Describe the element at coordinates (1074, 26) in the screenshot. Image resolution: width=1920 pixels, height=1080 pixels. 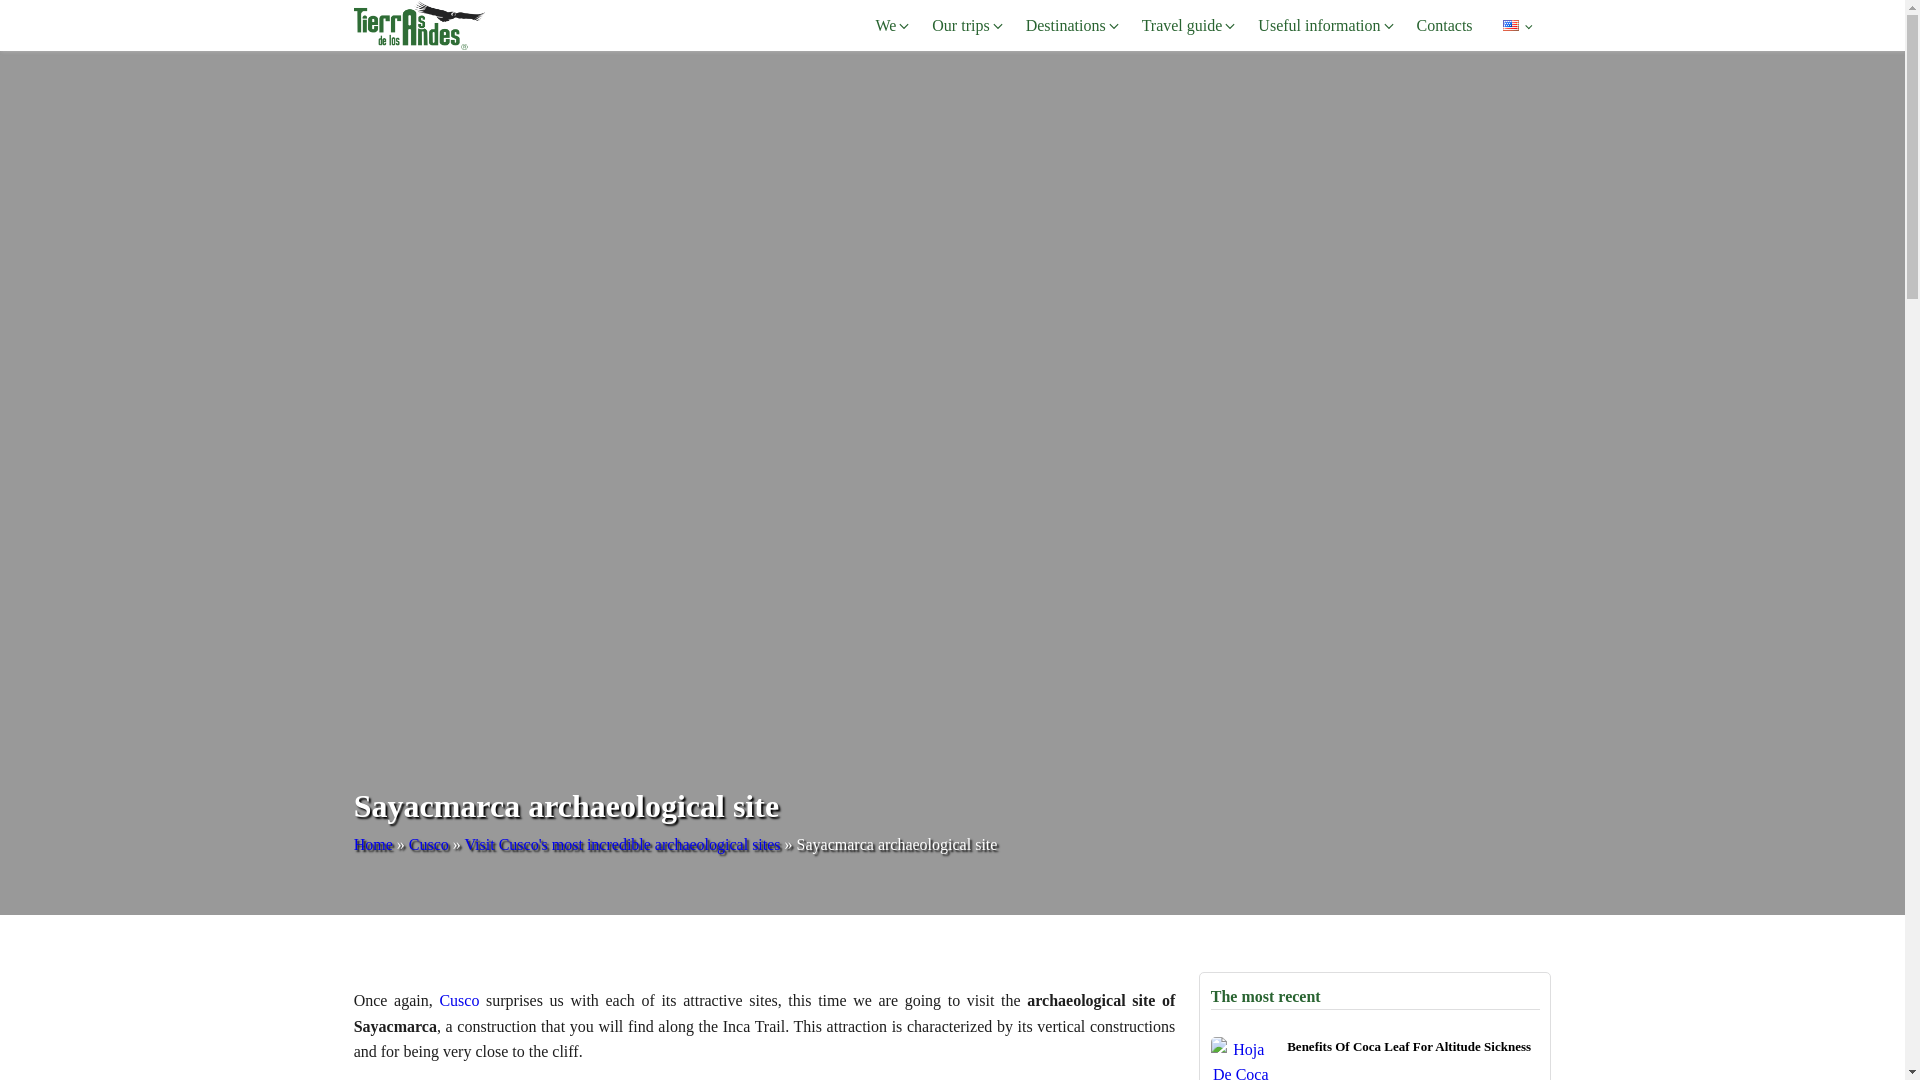
I see `Destinations` at that location.